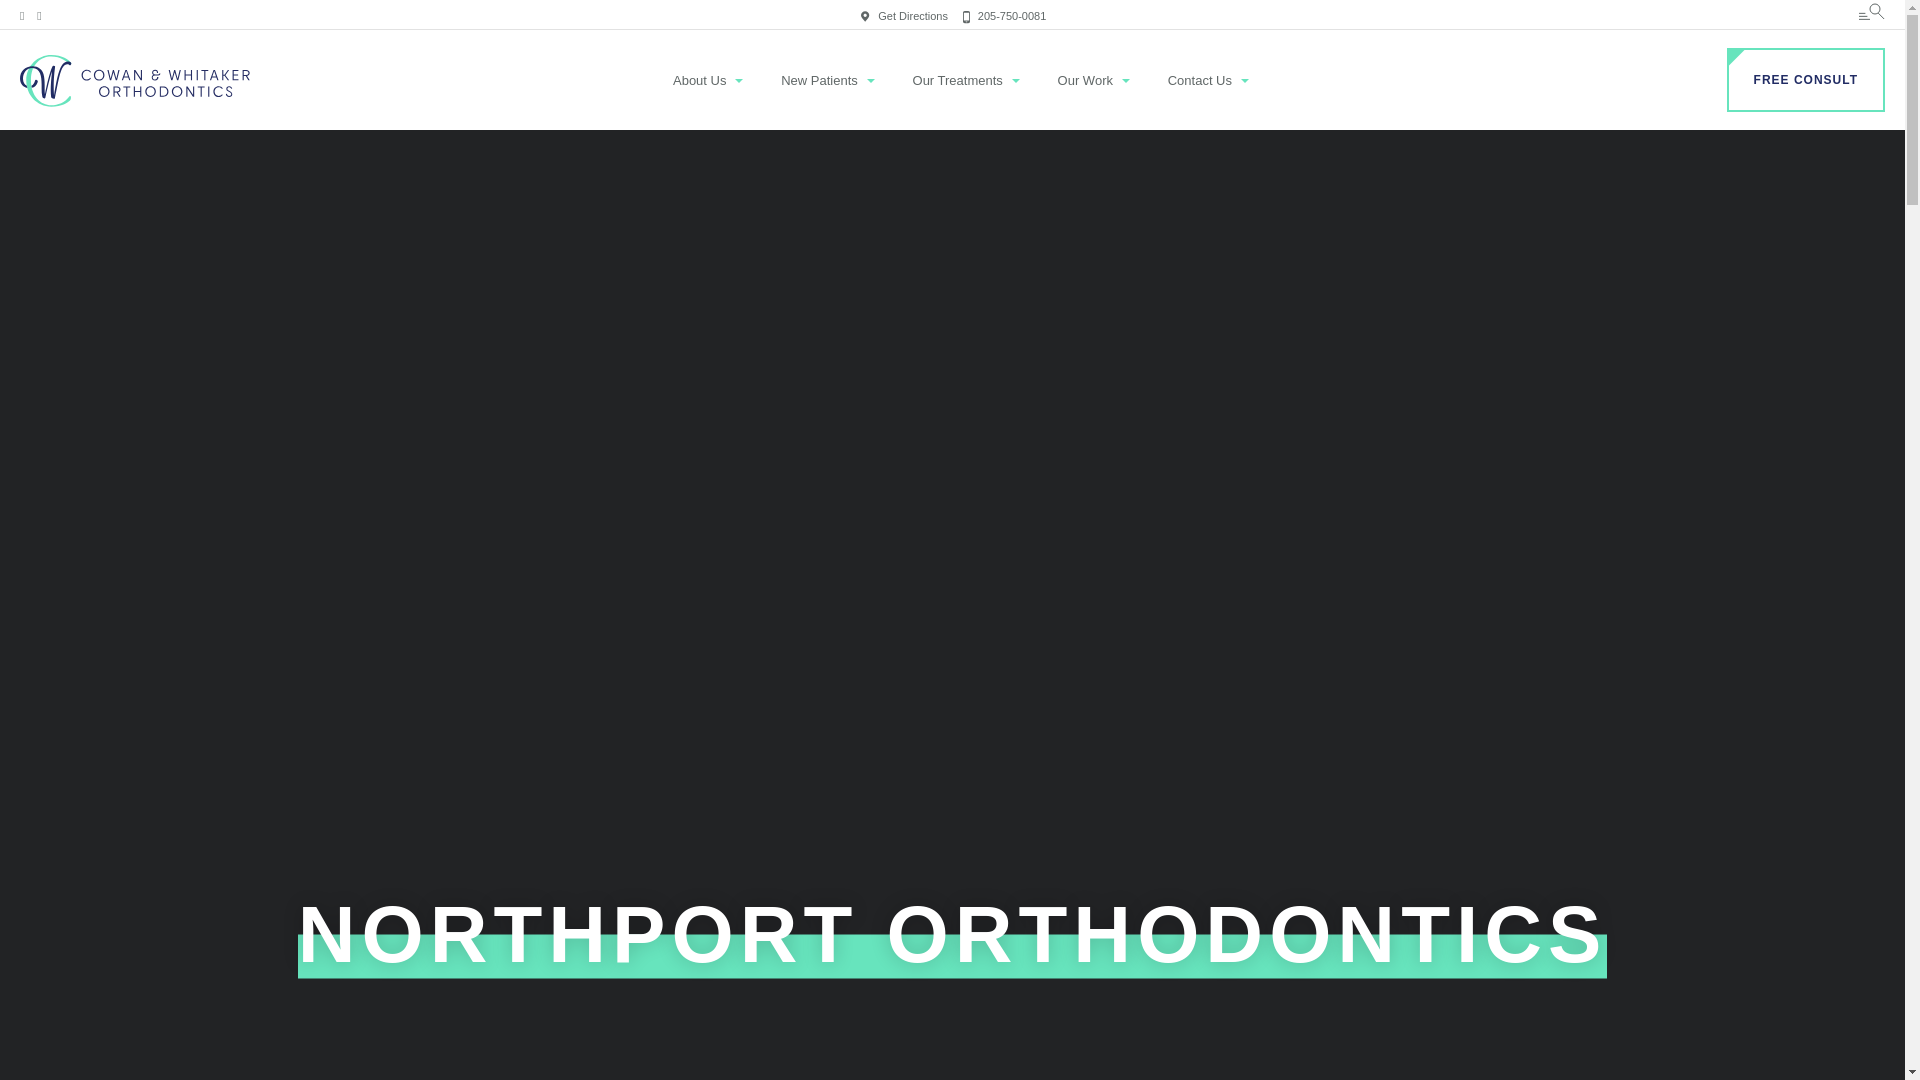 Image resolution: width=1920 pixels, height=1080 pixels. I want to click on New Patients, so click(820, 80).